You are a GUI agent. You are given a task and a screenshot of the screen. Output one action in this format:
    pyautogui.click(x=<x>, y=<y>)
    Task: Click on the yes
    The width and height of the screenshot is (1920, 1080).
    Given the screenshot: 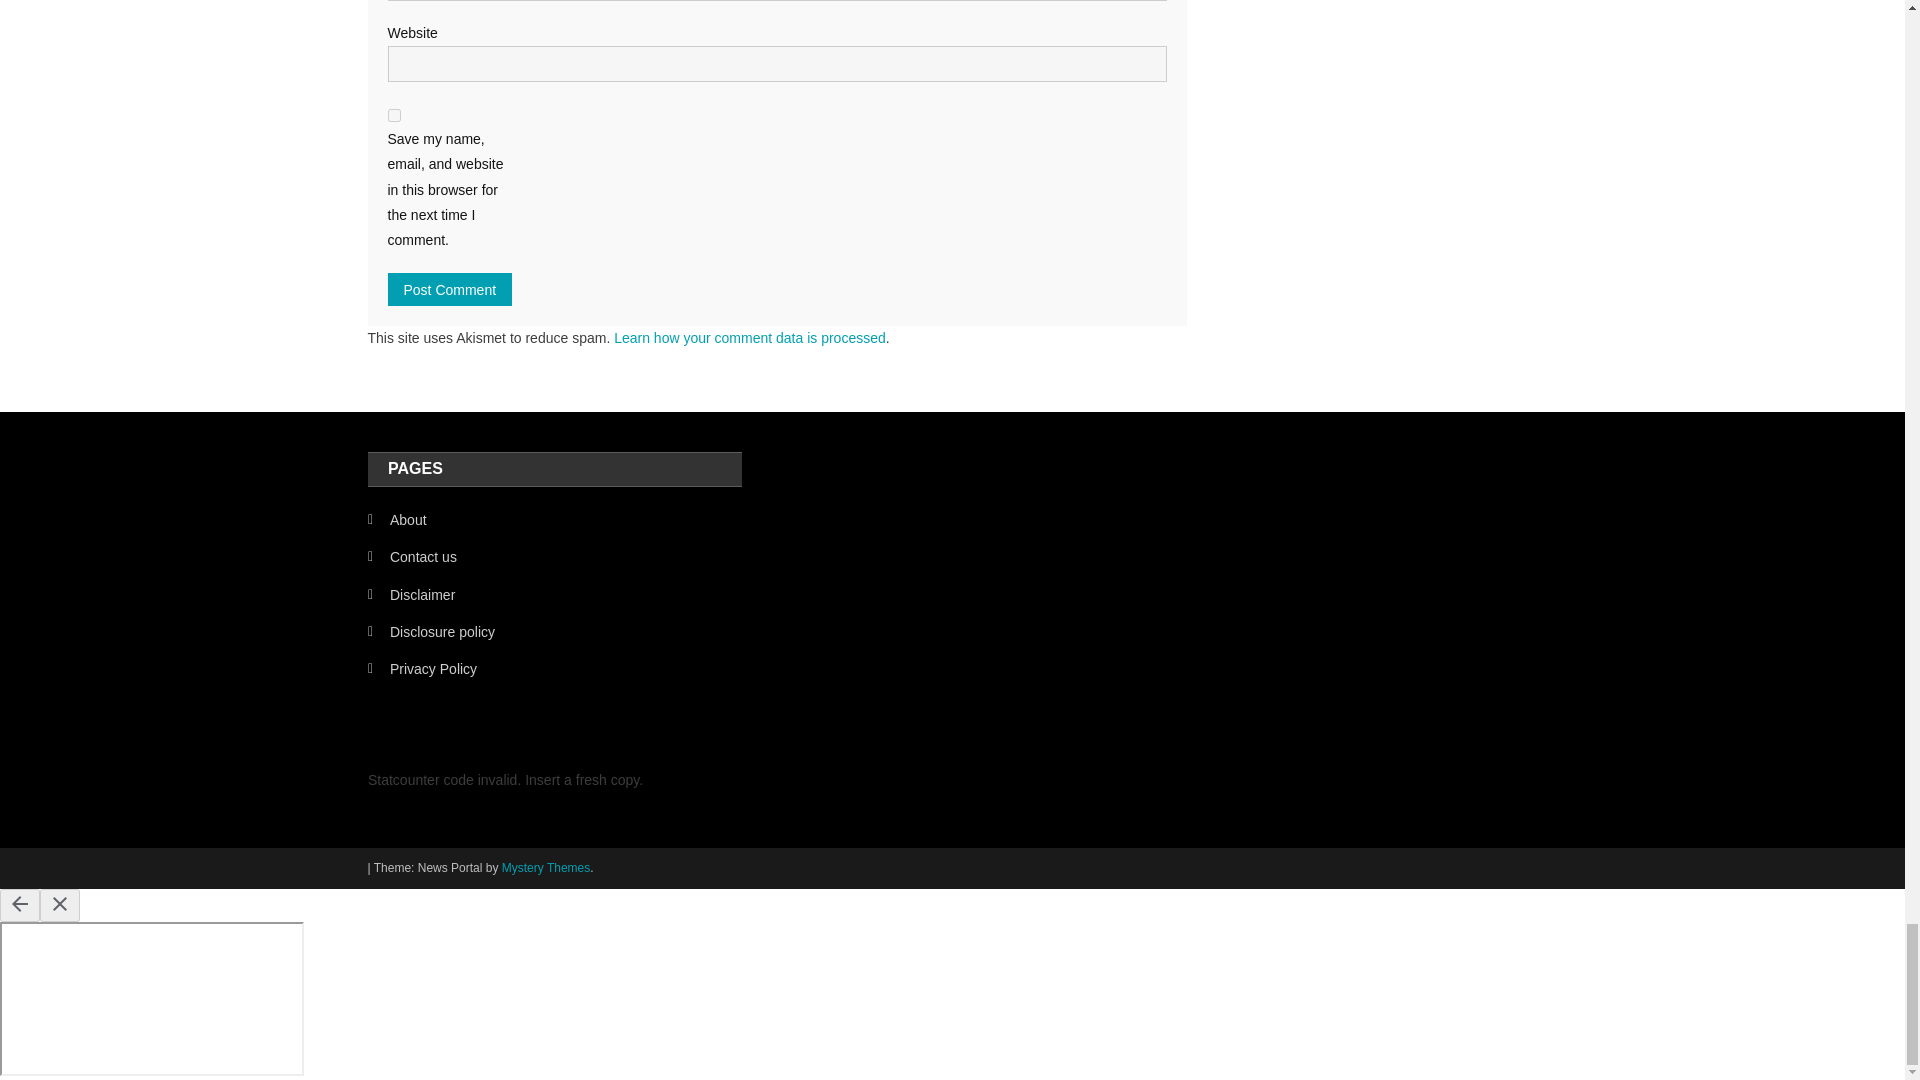 What is the action you would take?
    pyautogui.click(x=394, y=116)
    